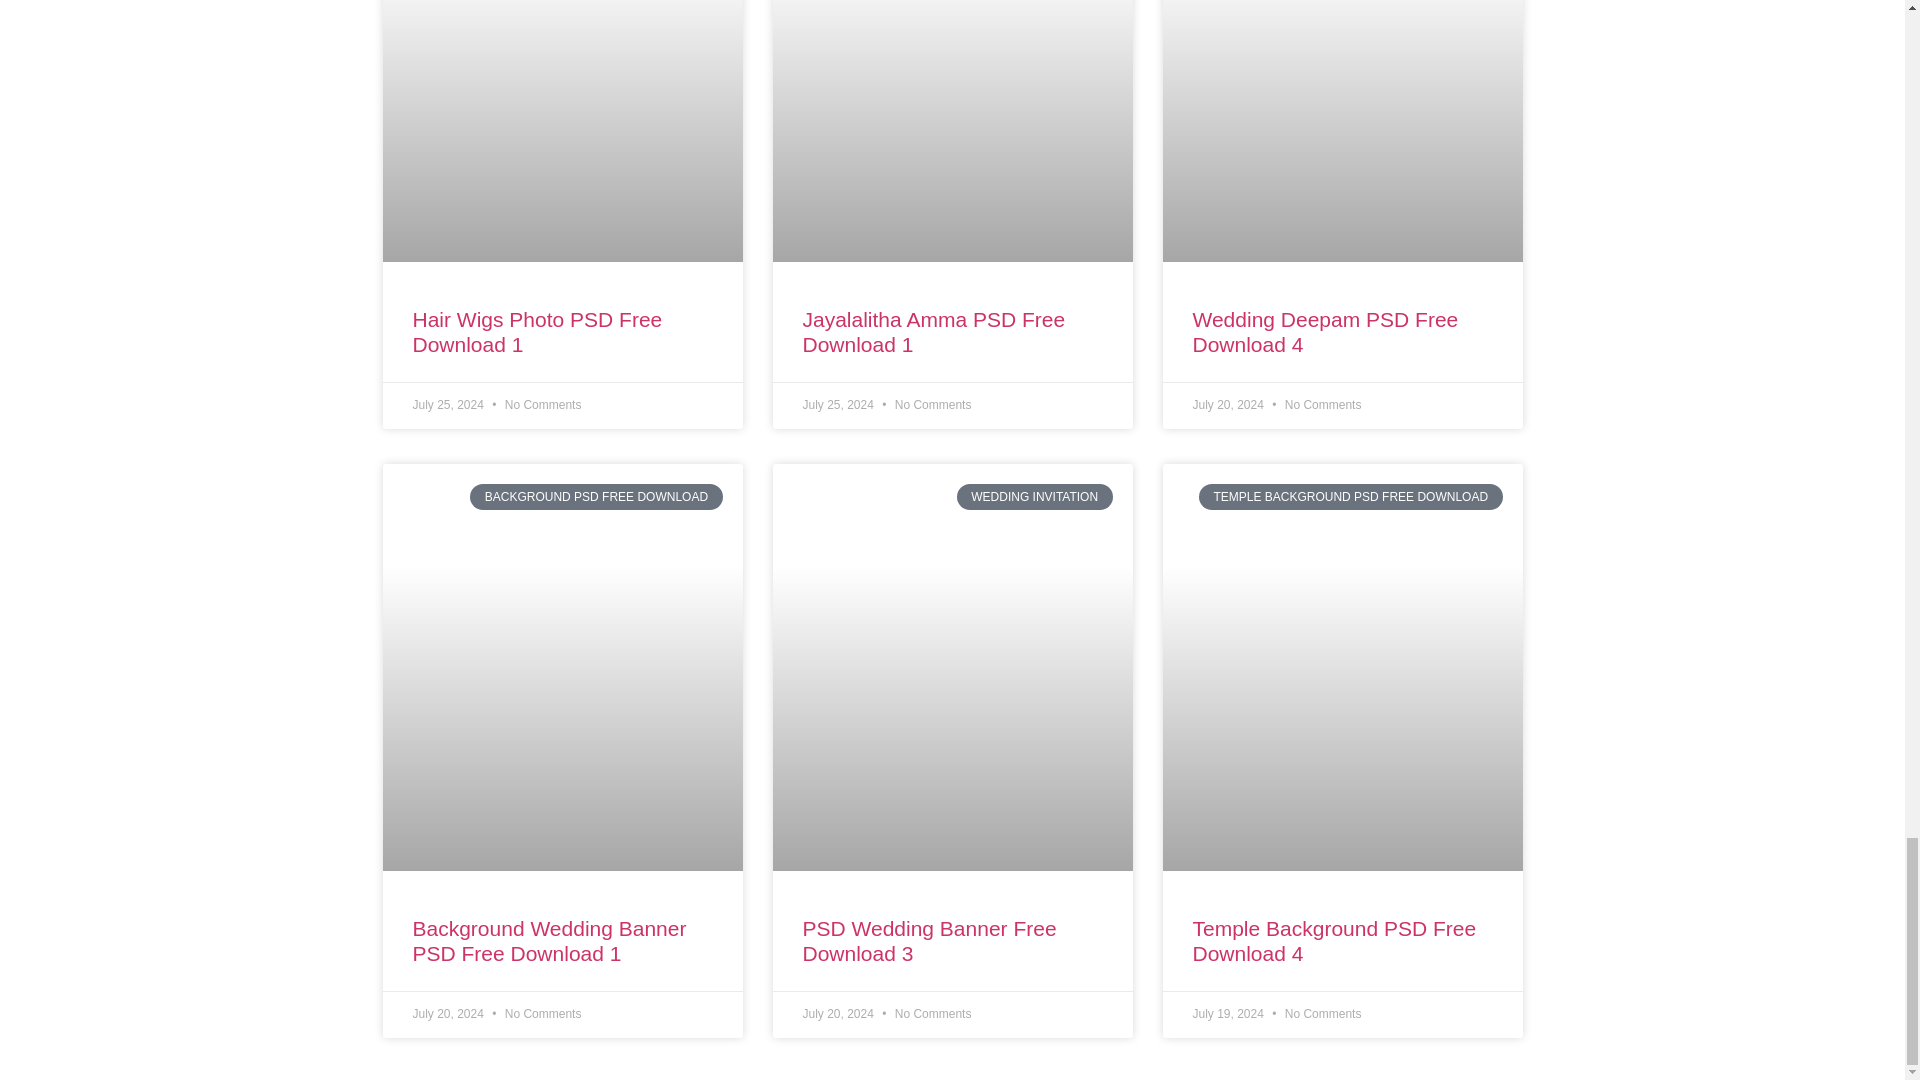 Image resolution: width=1920 pixels, height=1080 pixels. I want to click on Jayalalitha Amma PSD Free Download 1, so click(934, 332).